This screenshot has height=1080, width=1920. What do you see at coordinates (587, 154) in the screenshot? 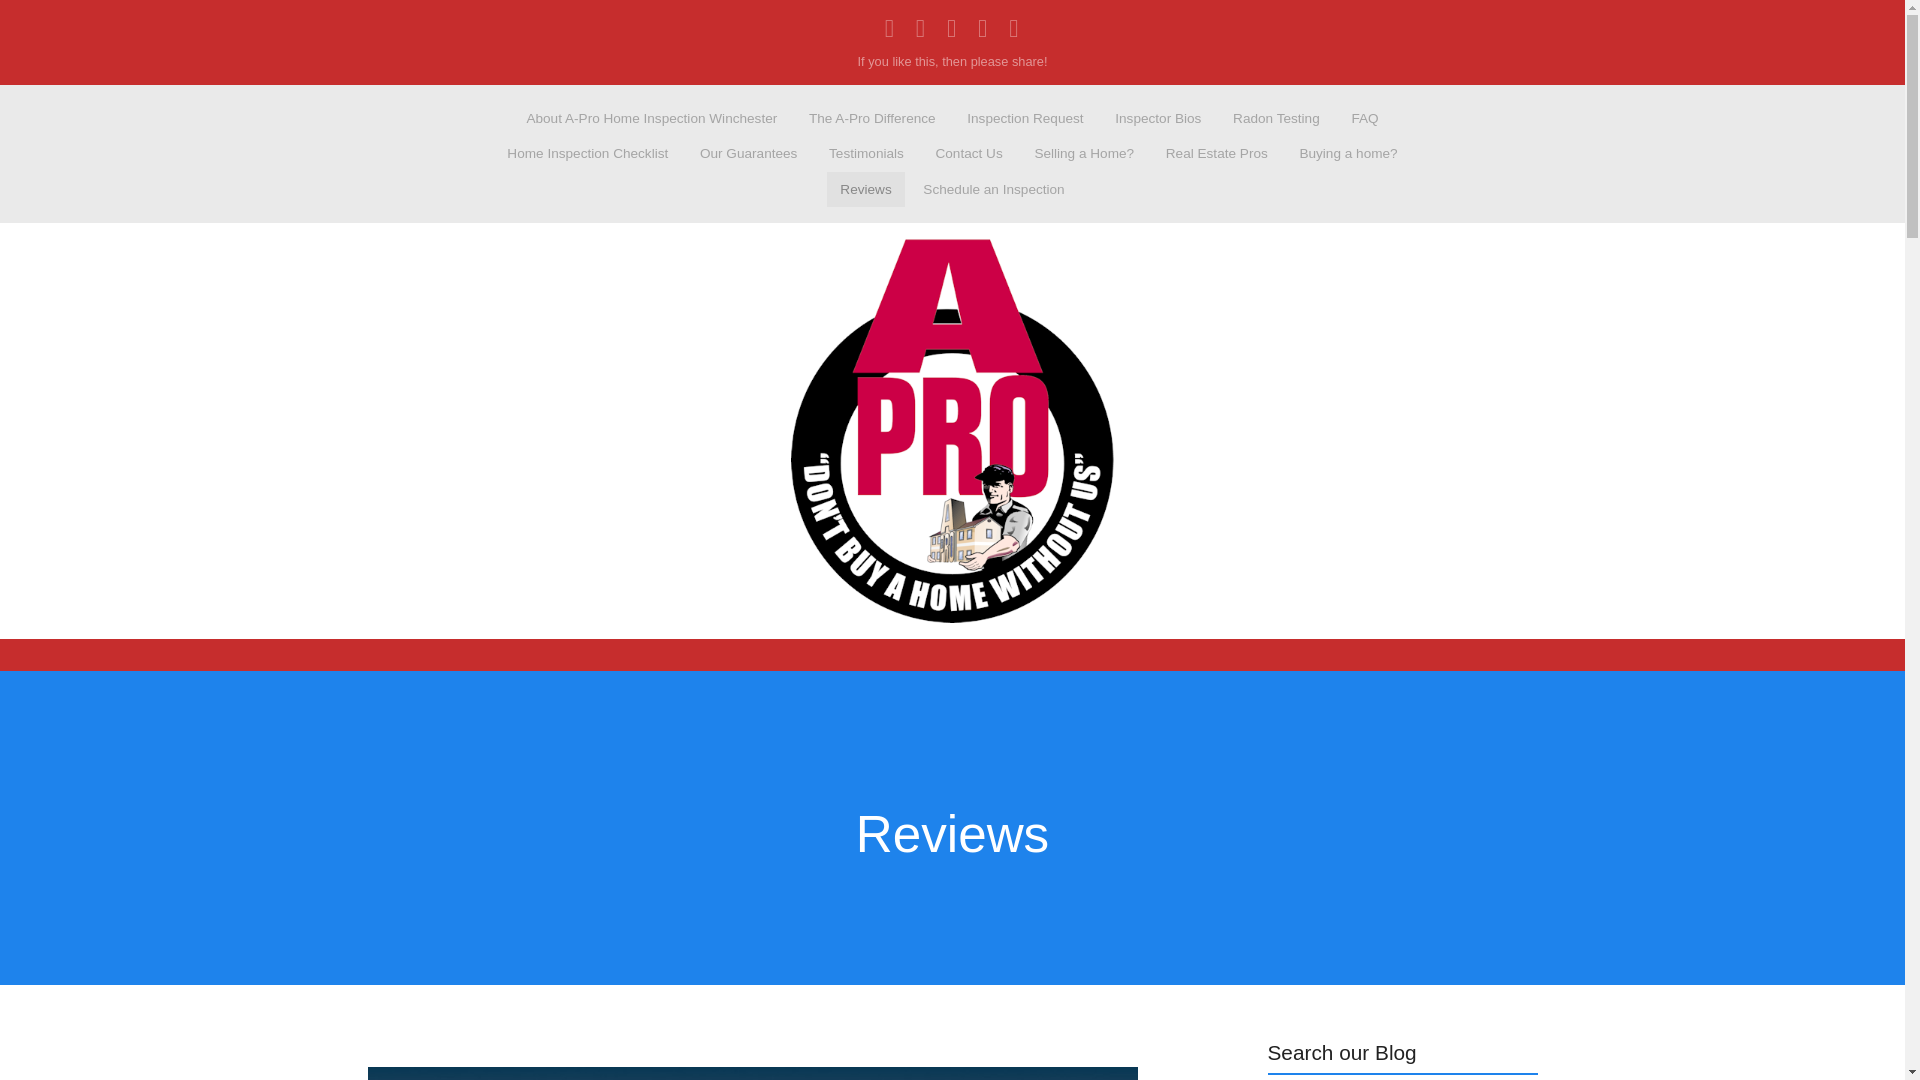
I see `Home Inspection Checklist` at bounding box center [587, 154].